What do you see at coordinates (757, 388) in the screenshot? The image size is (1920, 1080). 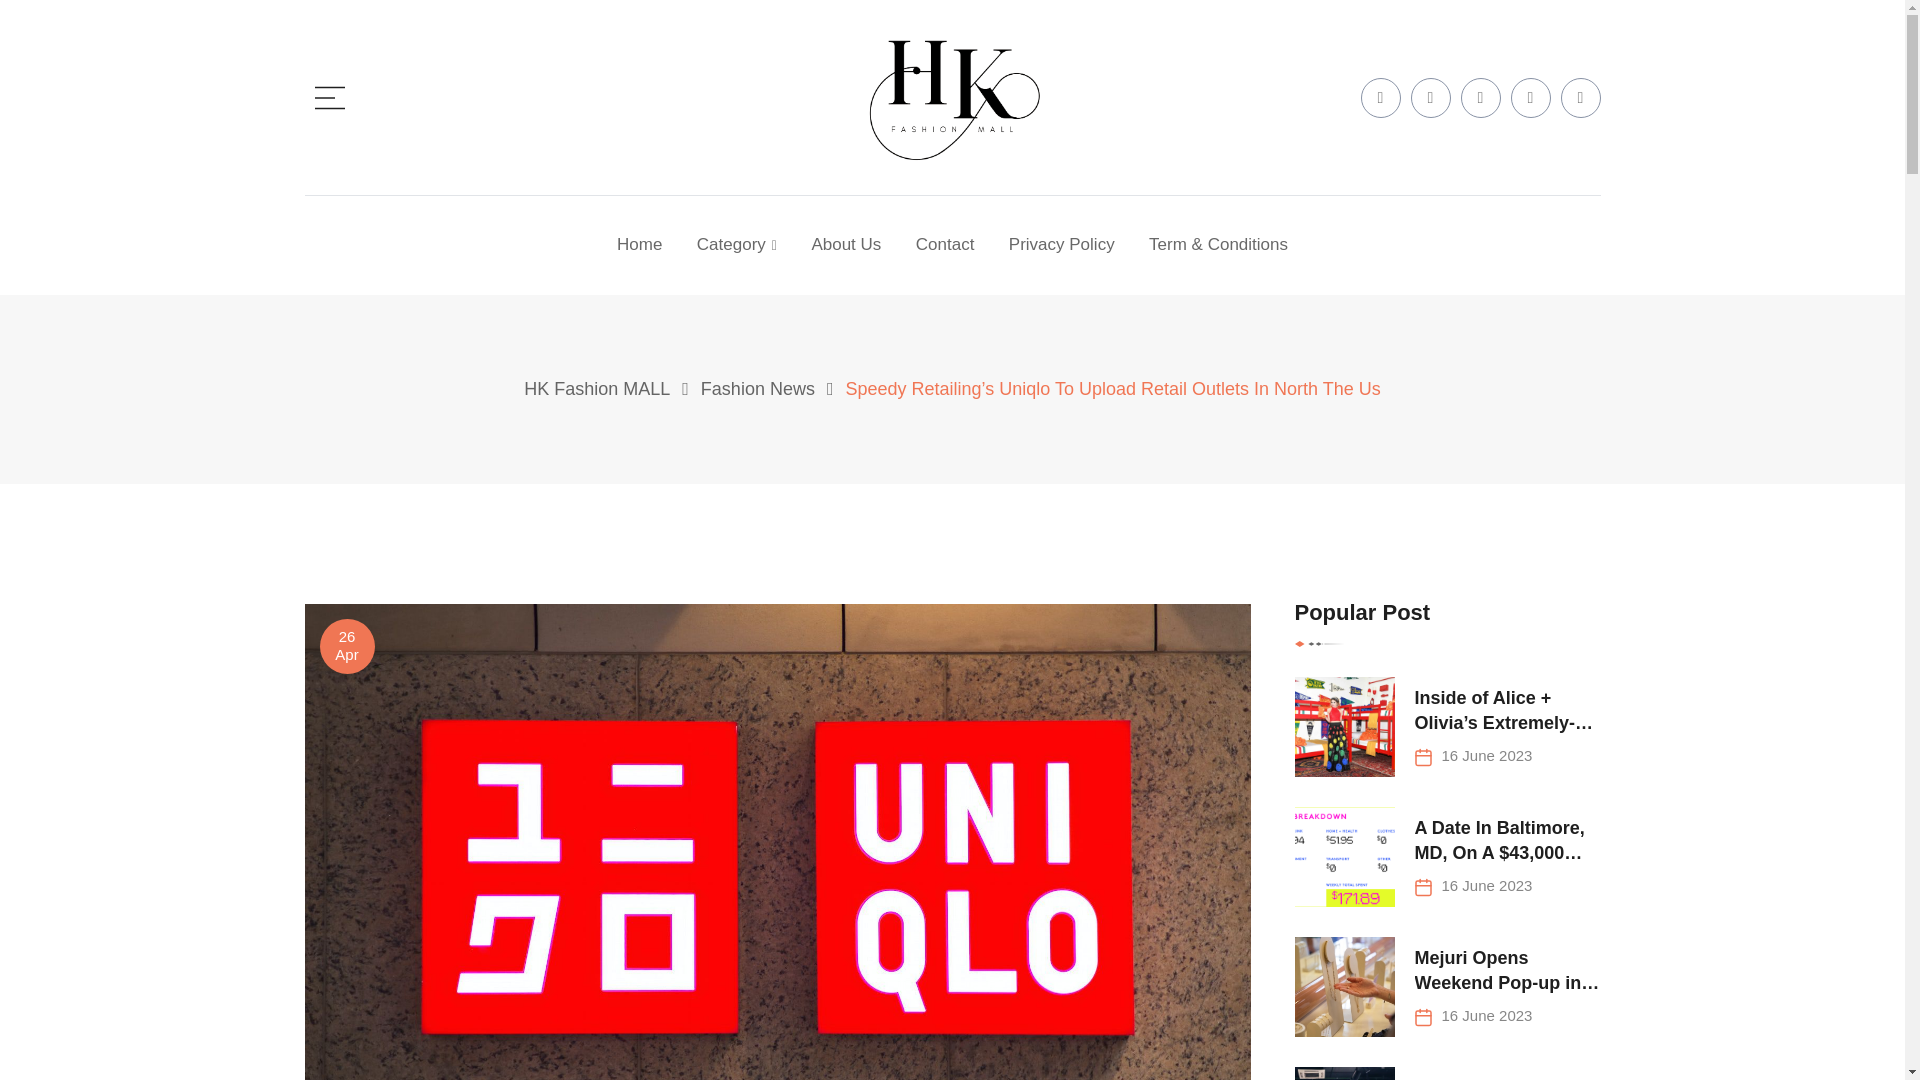 I see `Go to the Fashion News Category archives.` at bounding box center [757, 388].